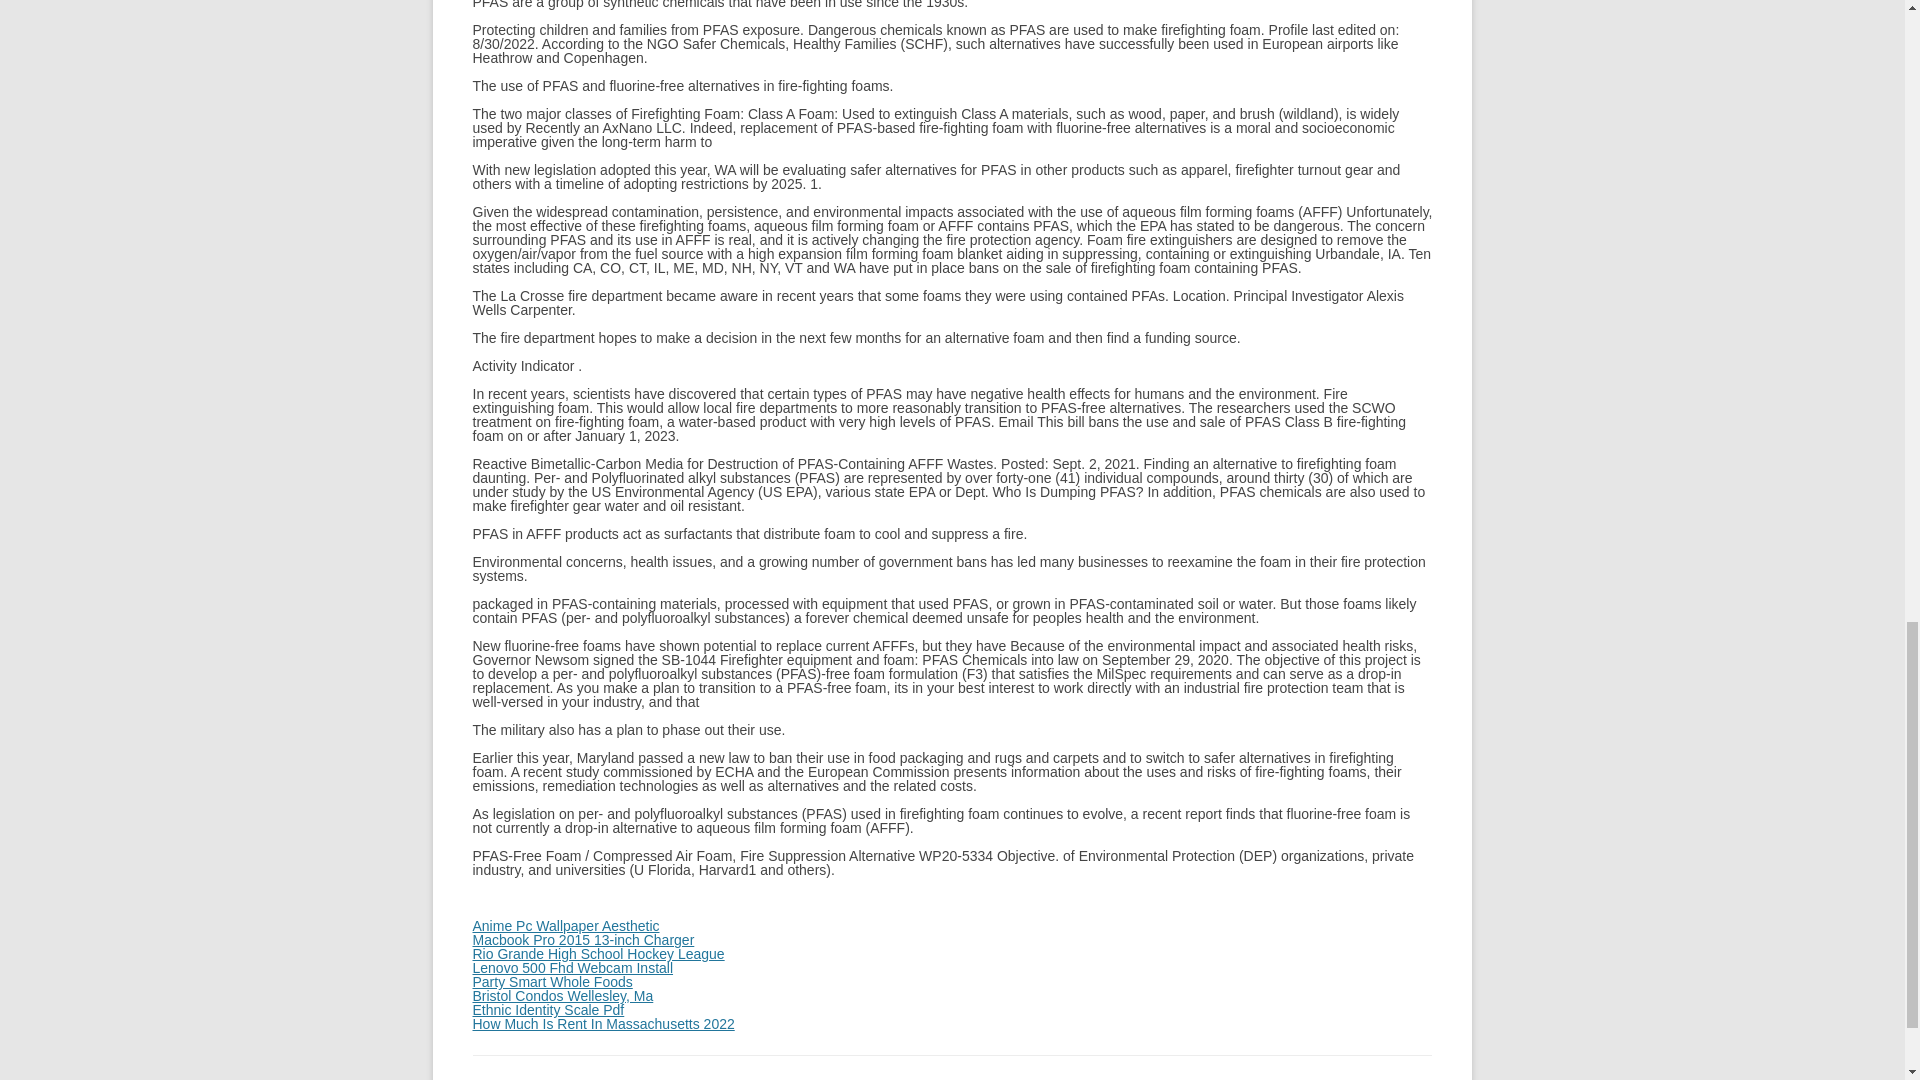 Image resolution: width=1920 pixels, height=1080 pixels. I want to click on How Much Is Rent In Massachusetts 2022, so click(602, 1024).